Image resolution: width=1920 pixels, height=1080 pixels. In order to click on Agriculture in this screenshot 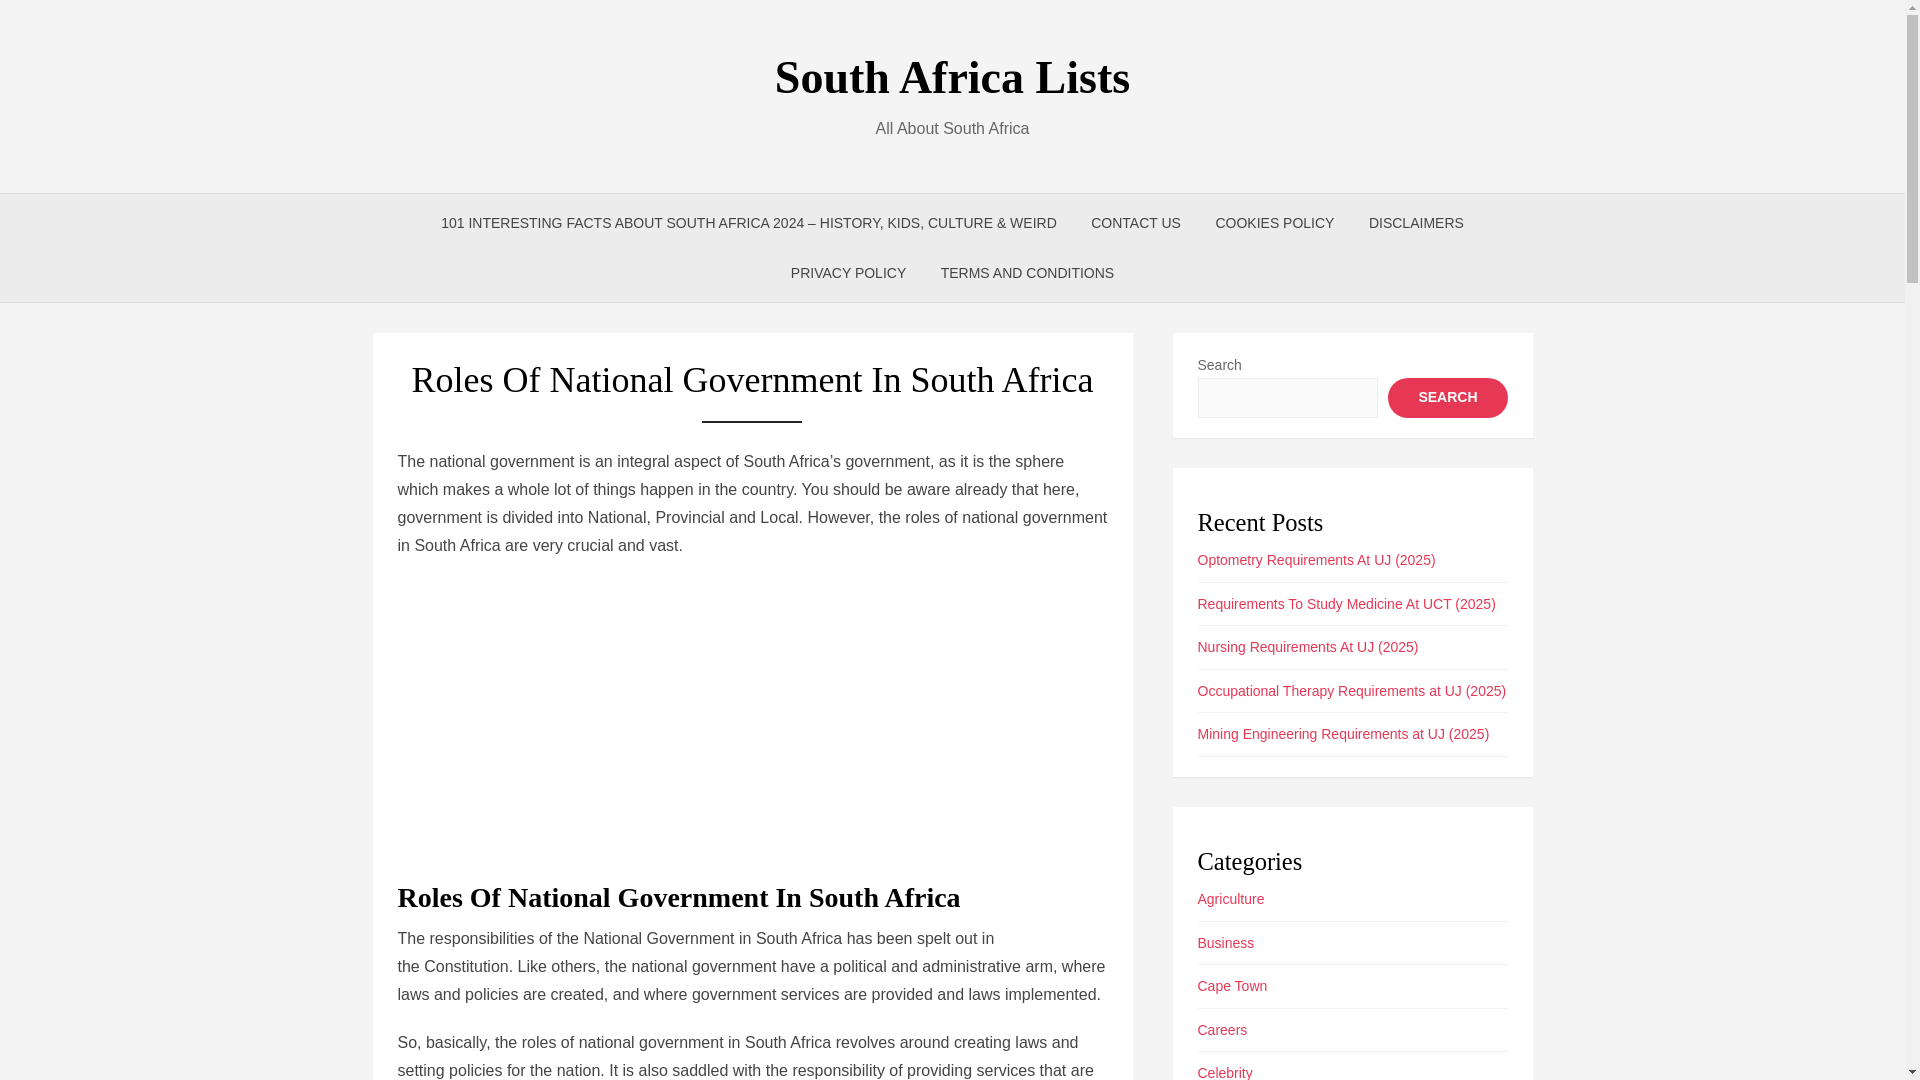, I will do `click(1232, 899)`.